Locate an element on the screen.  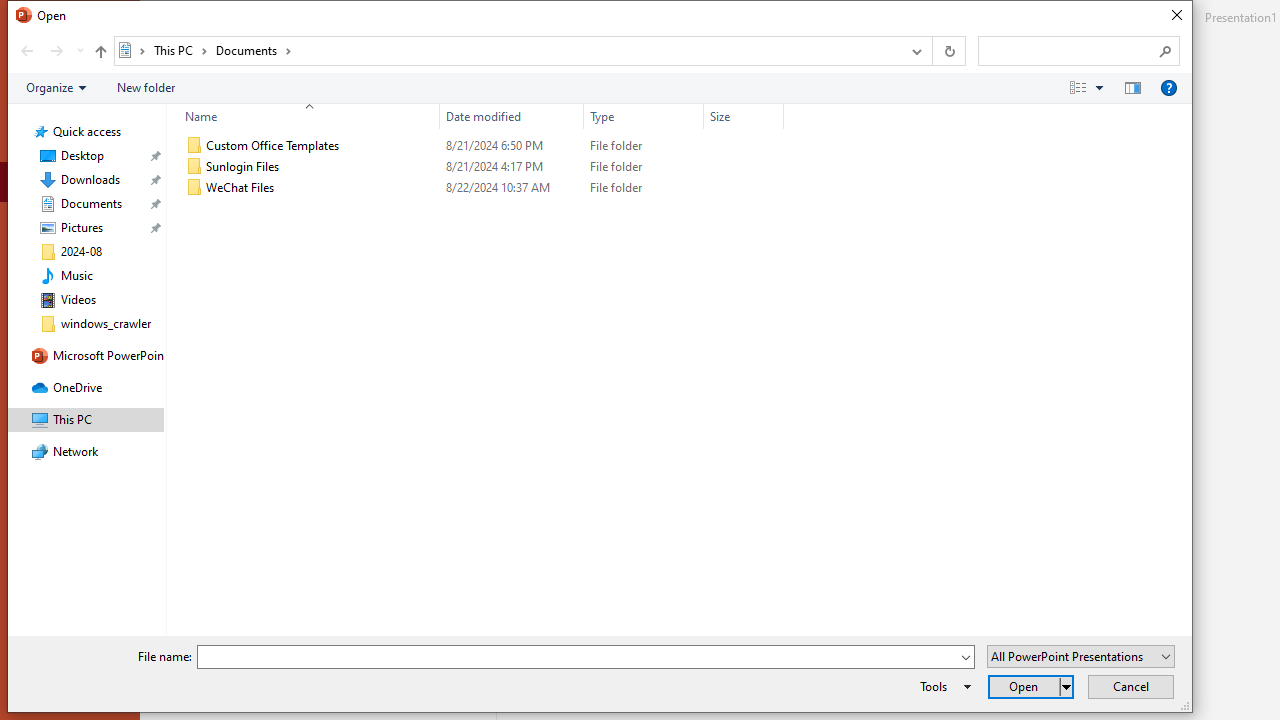
Name is located at coordinates (322, 188).